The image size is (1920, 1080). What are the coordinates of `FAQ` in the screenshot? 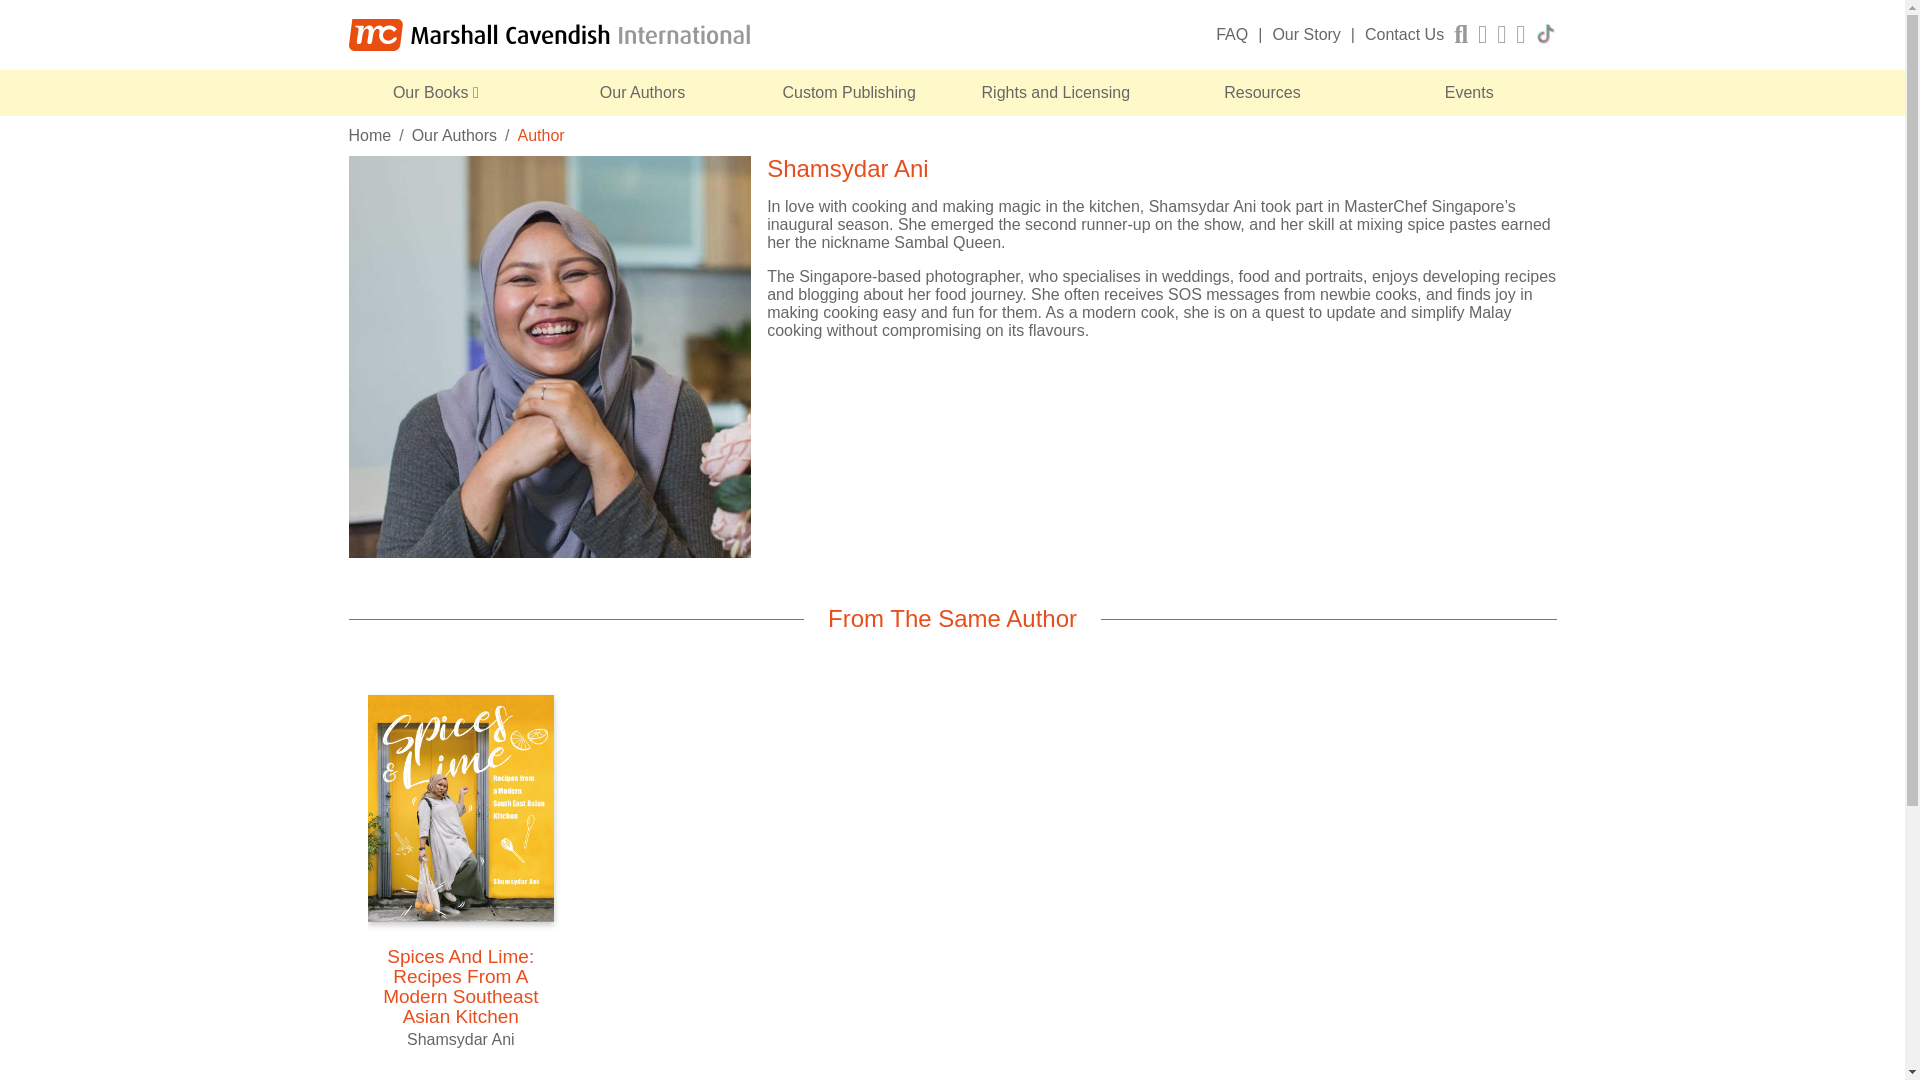 It's located at (1232, 34).